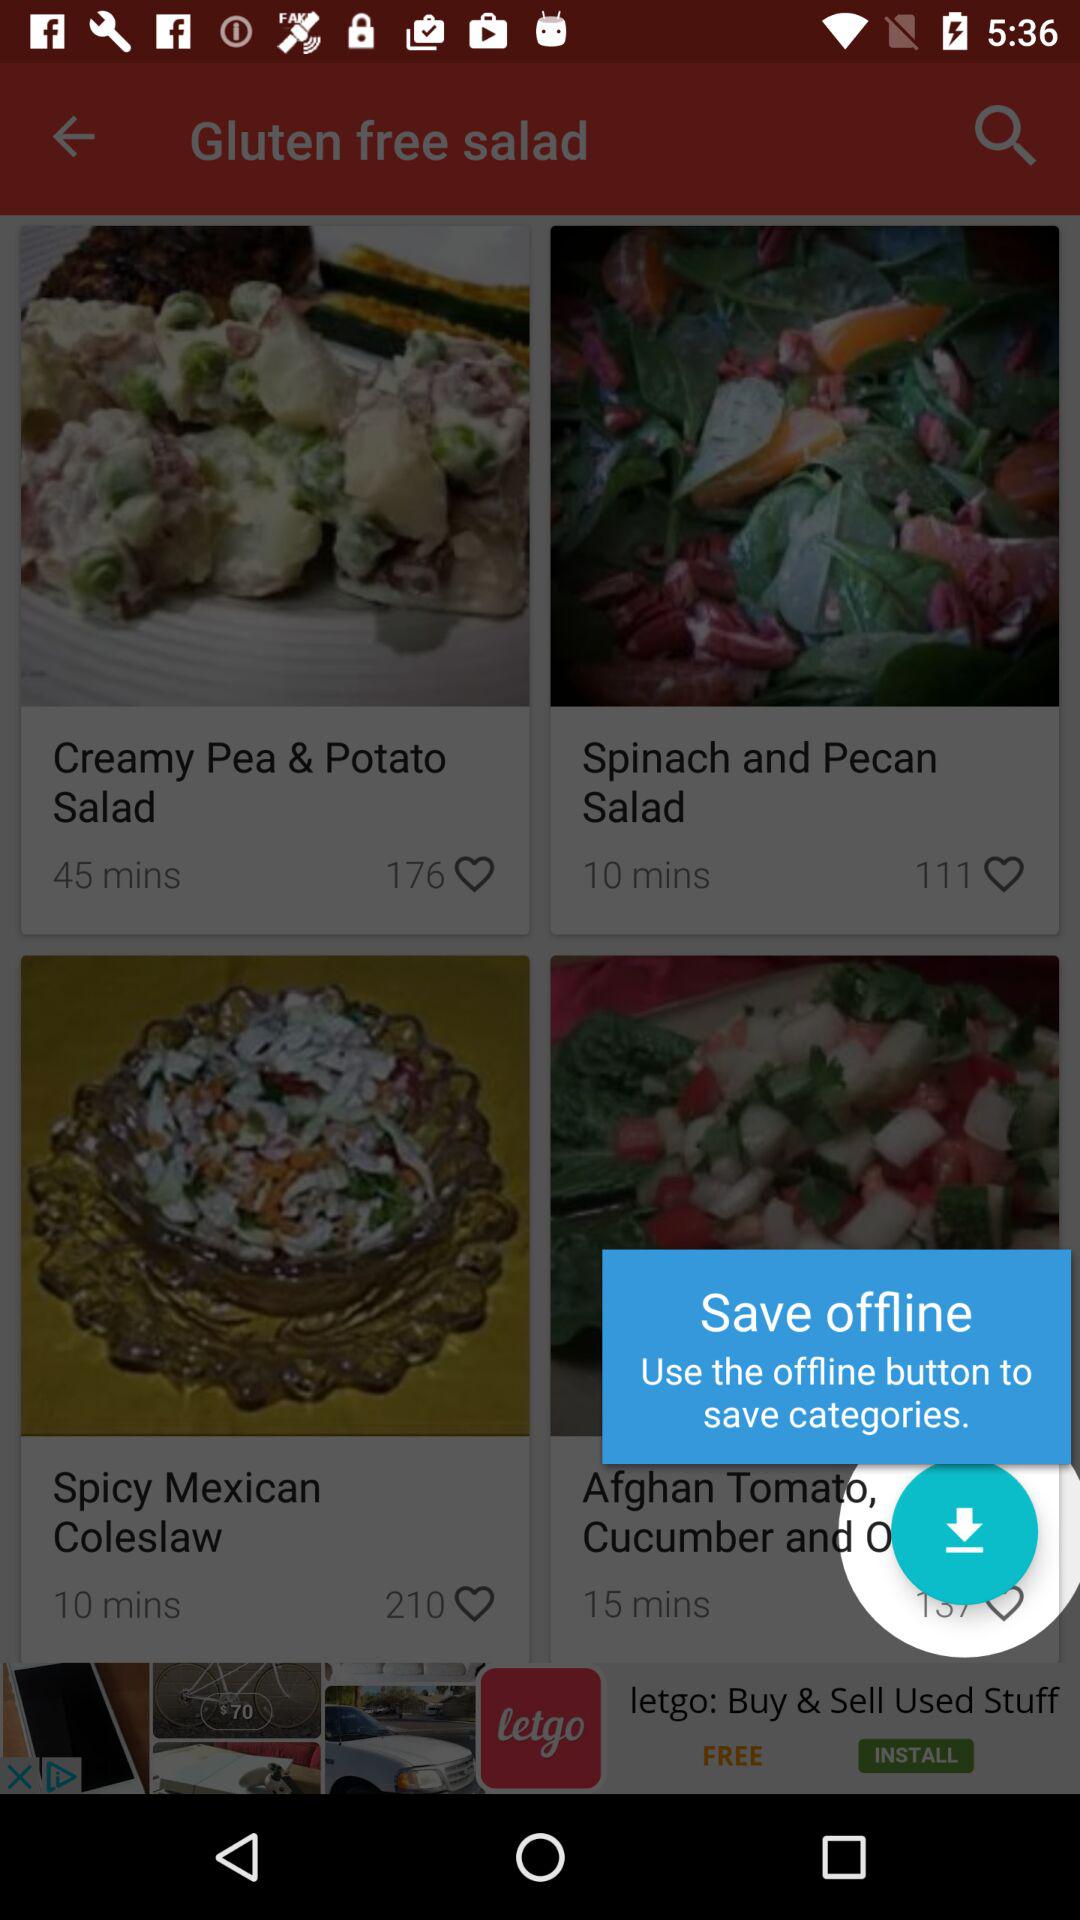  Describe the element at coordinates (804, 466) in the screenshot. I see `select the image above spinach and pecan salad` at that location.